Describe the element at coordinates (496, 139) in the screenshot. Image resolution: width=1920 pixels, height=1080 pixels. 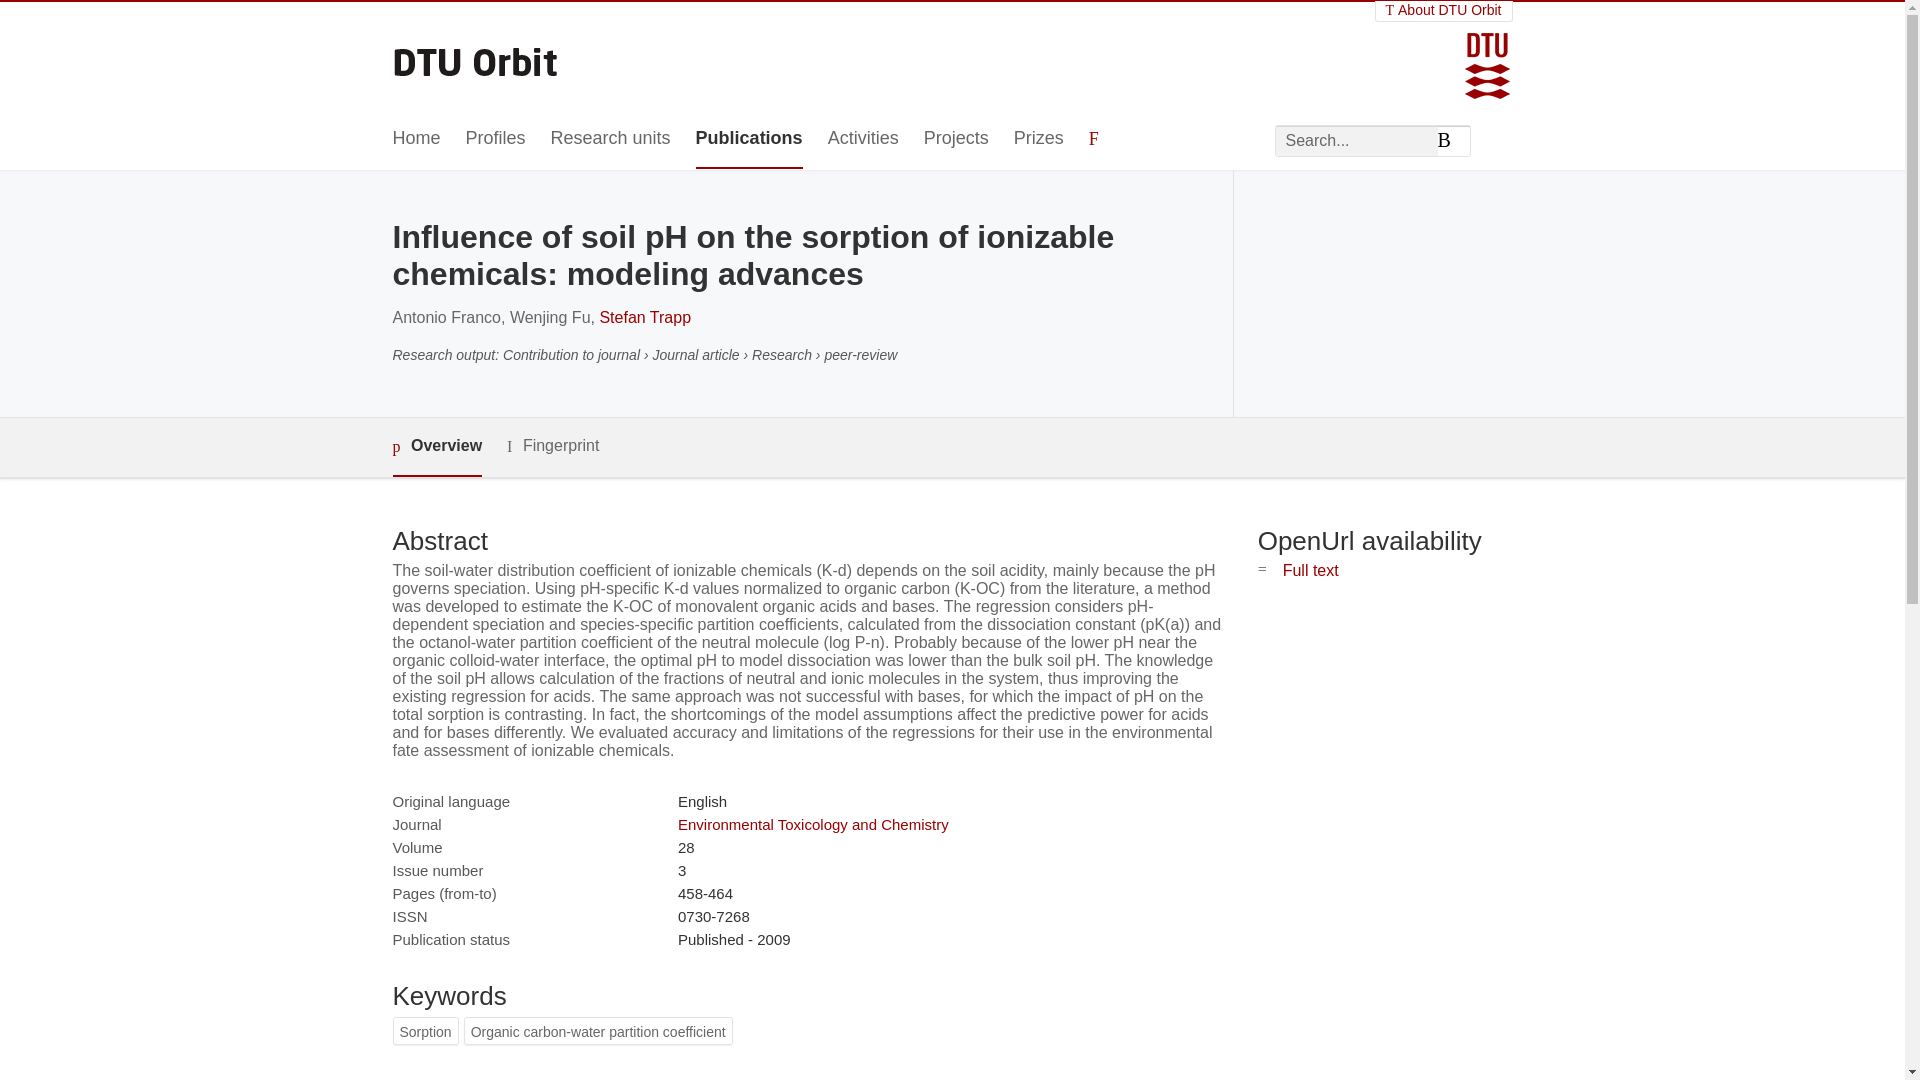
I see `Profiles` at that location.